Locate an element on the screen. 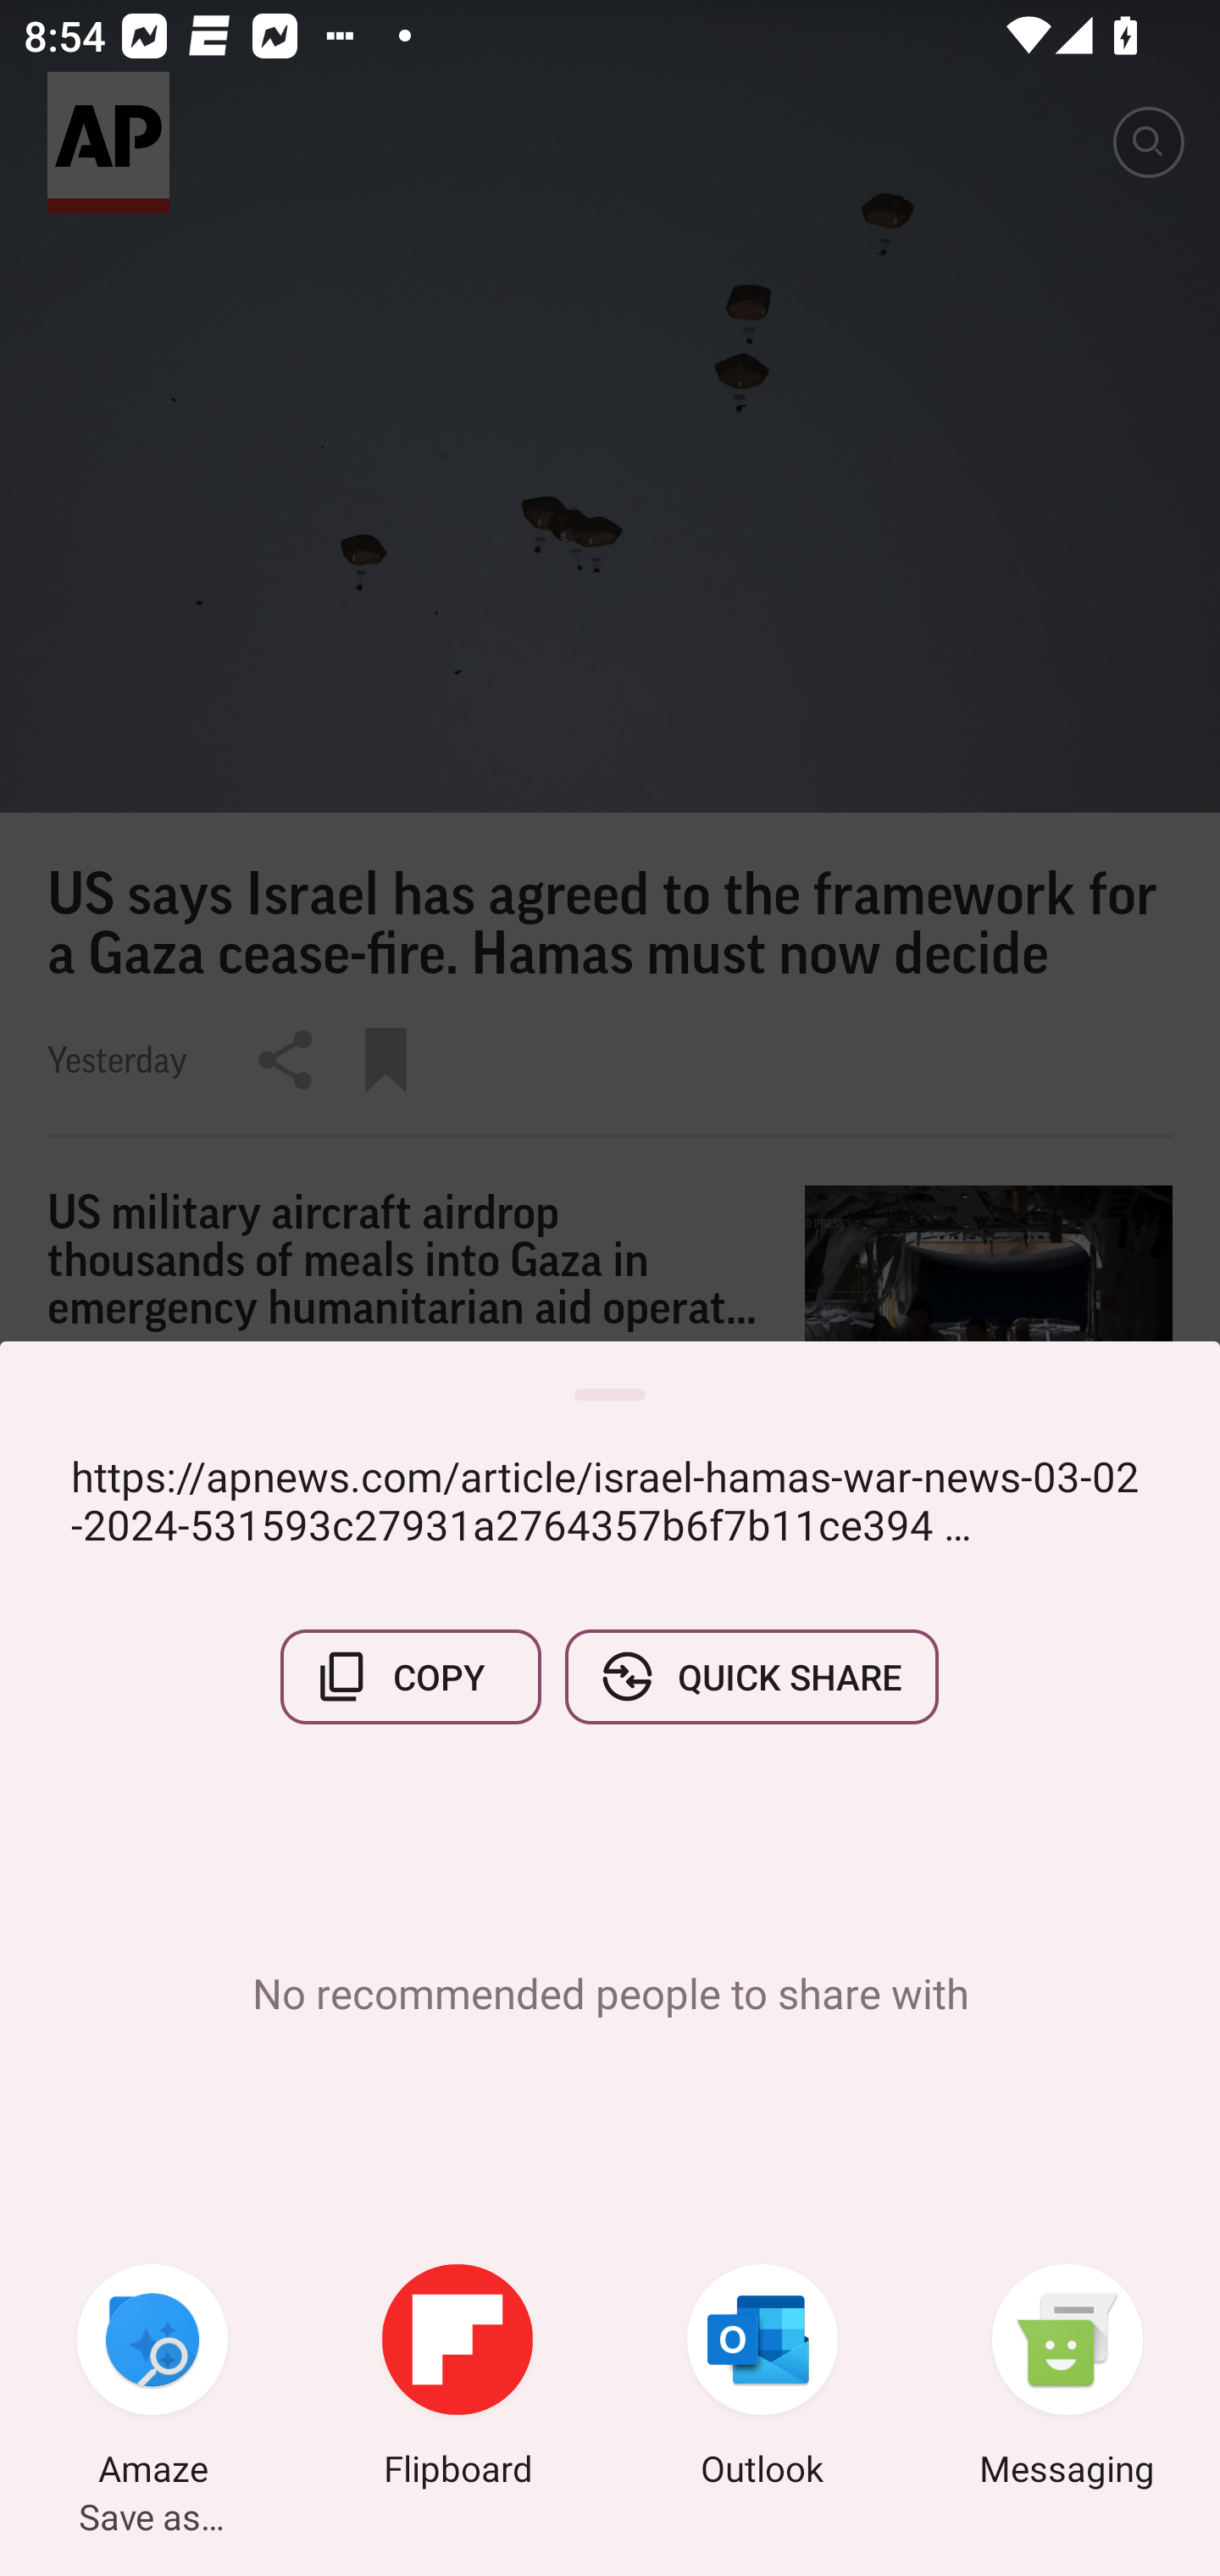 The width and height of the screenshot is (1220, 2576). Amaze Save as… is located at coordinates (152, 2379).